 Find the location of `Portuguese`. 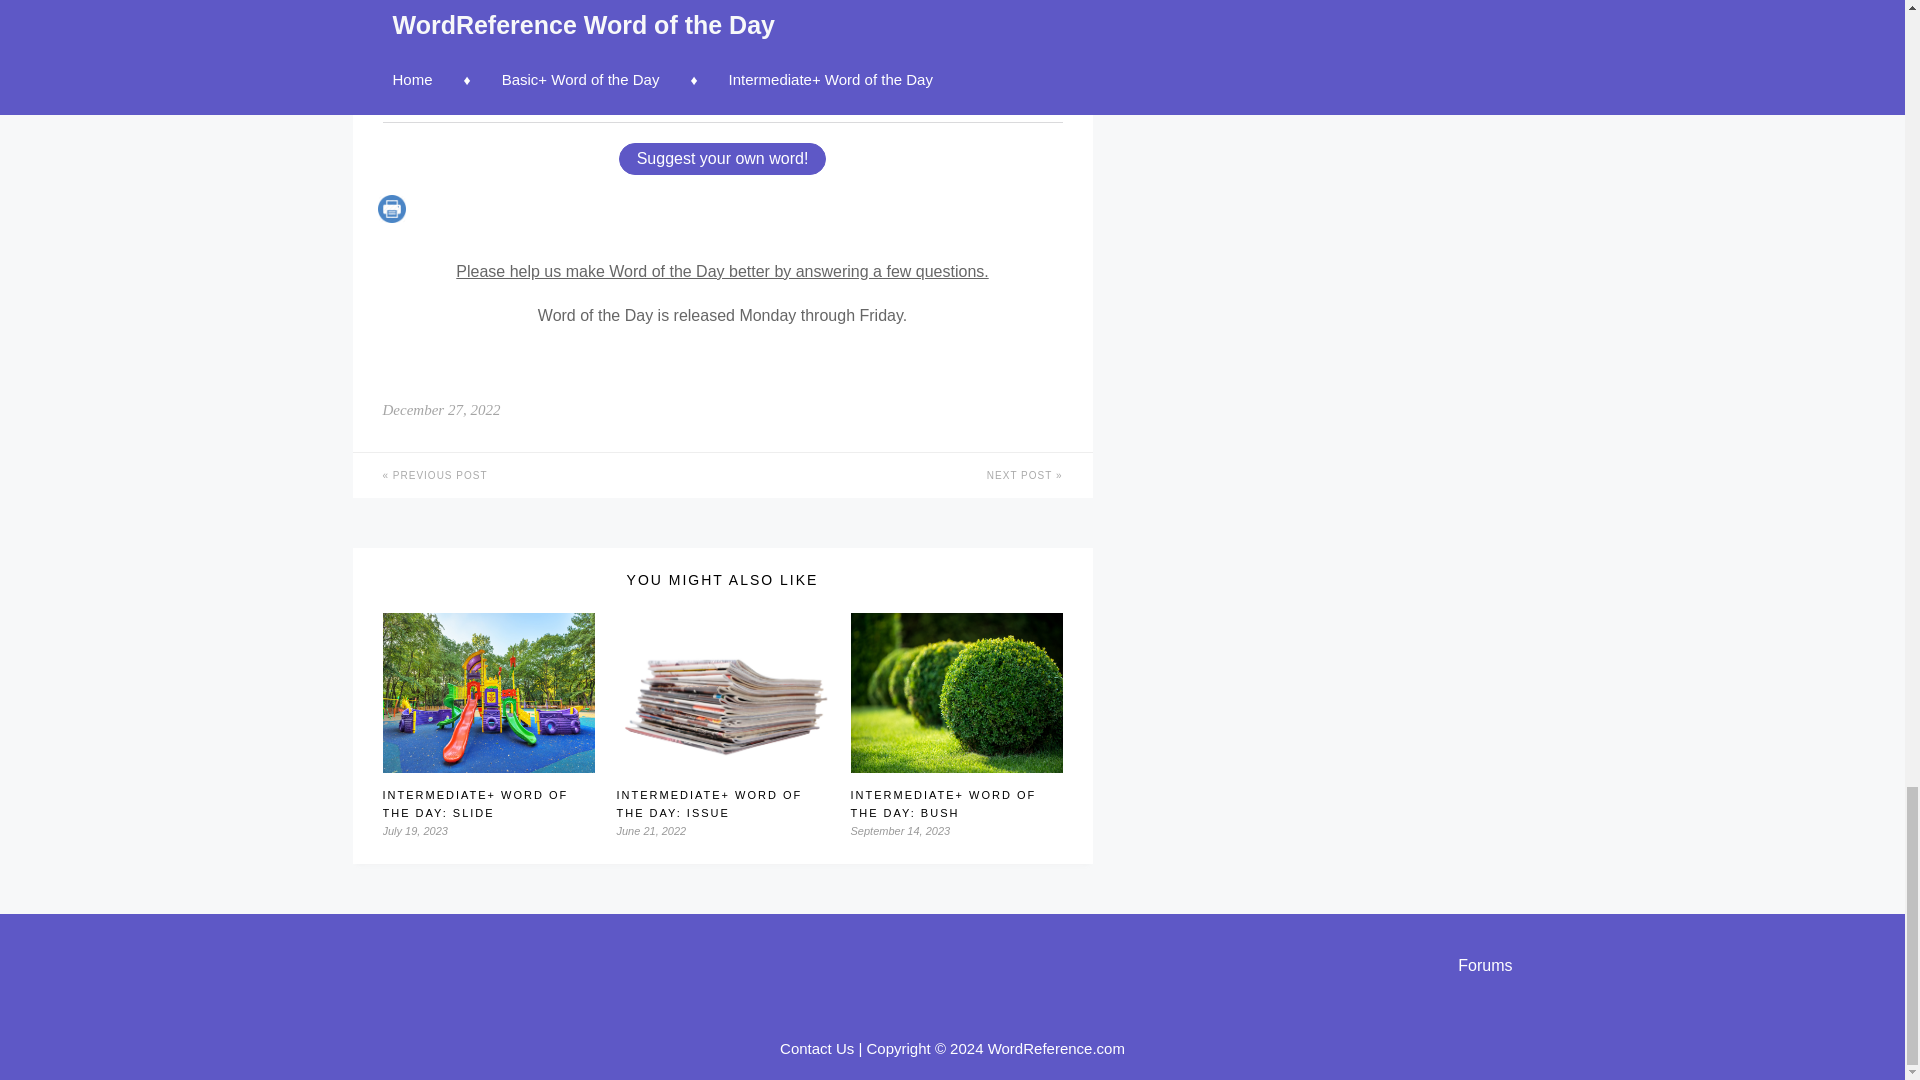

Portuguese is located at coordinates (617, 64).